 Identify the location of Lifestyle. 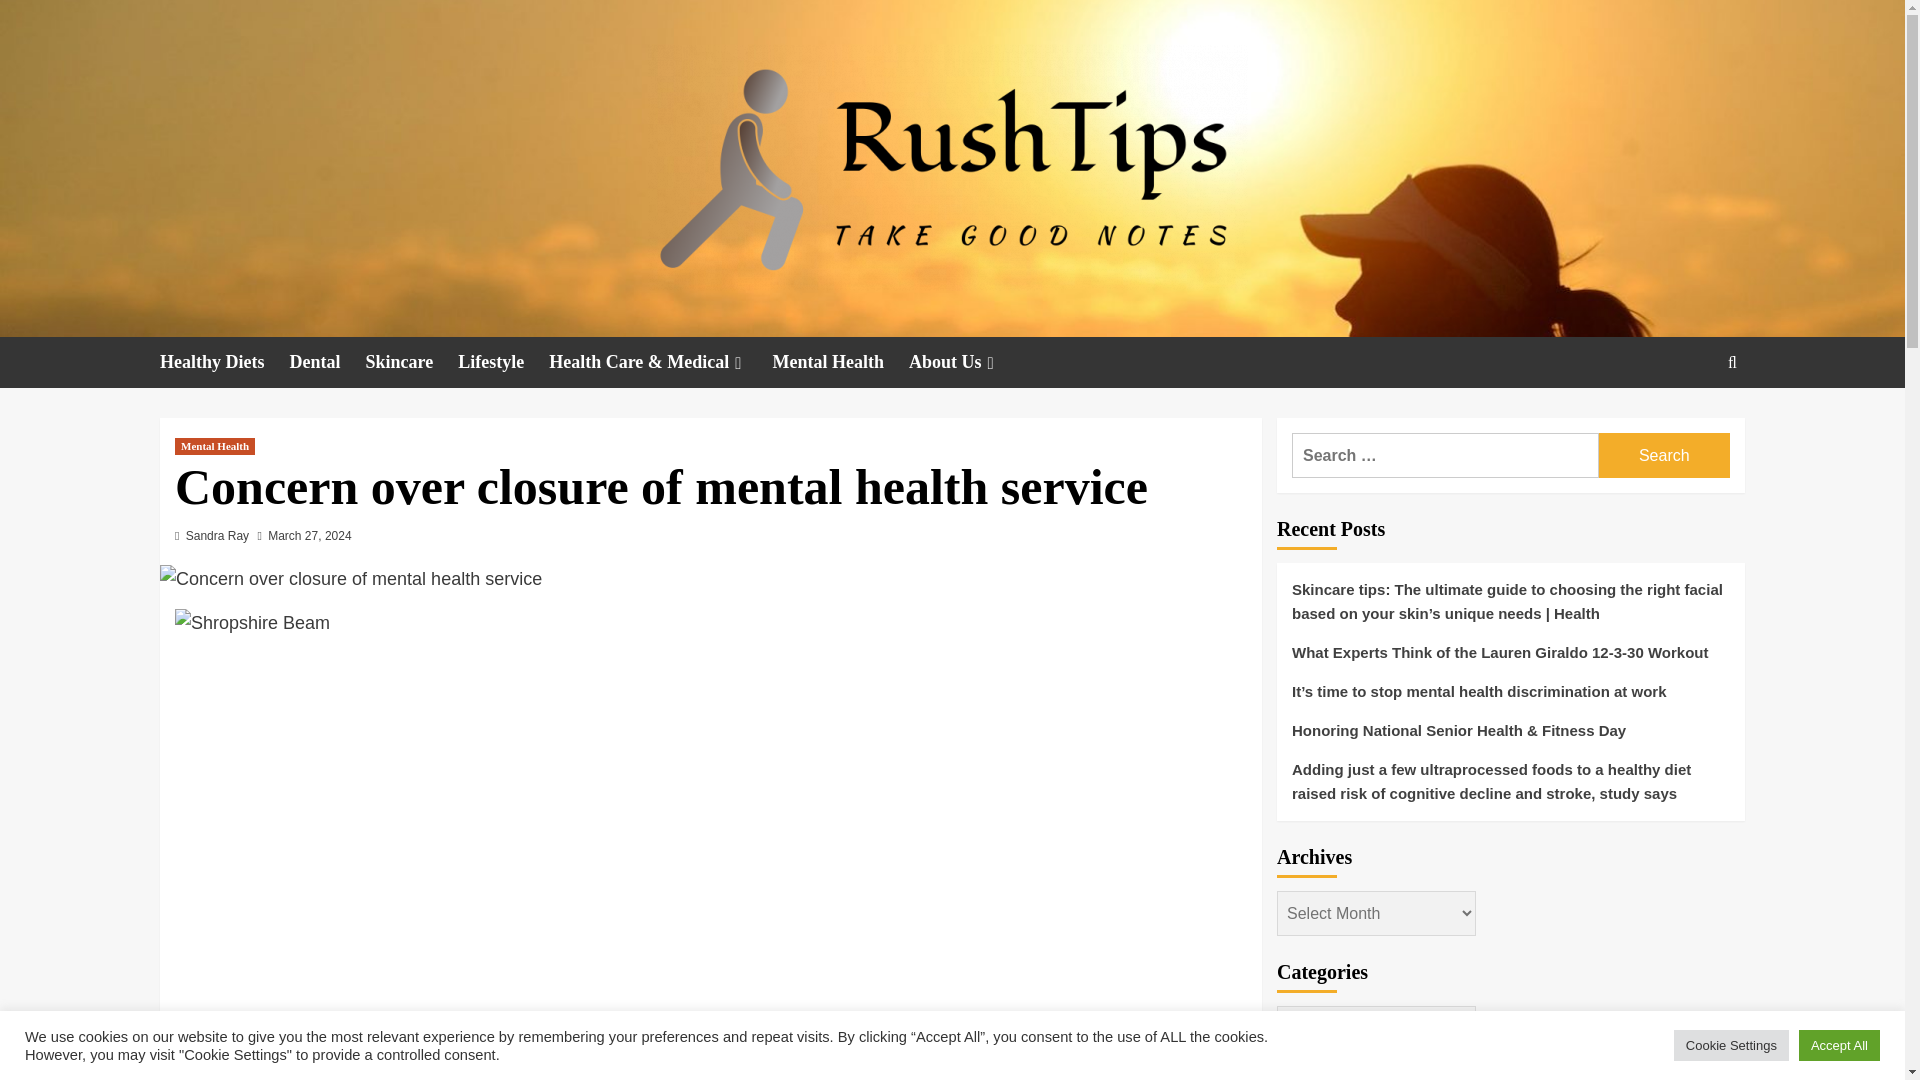
(504, 362).